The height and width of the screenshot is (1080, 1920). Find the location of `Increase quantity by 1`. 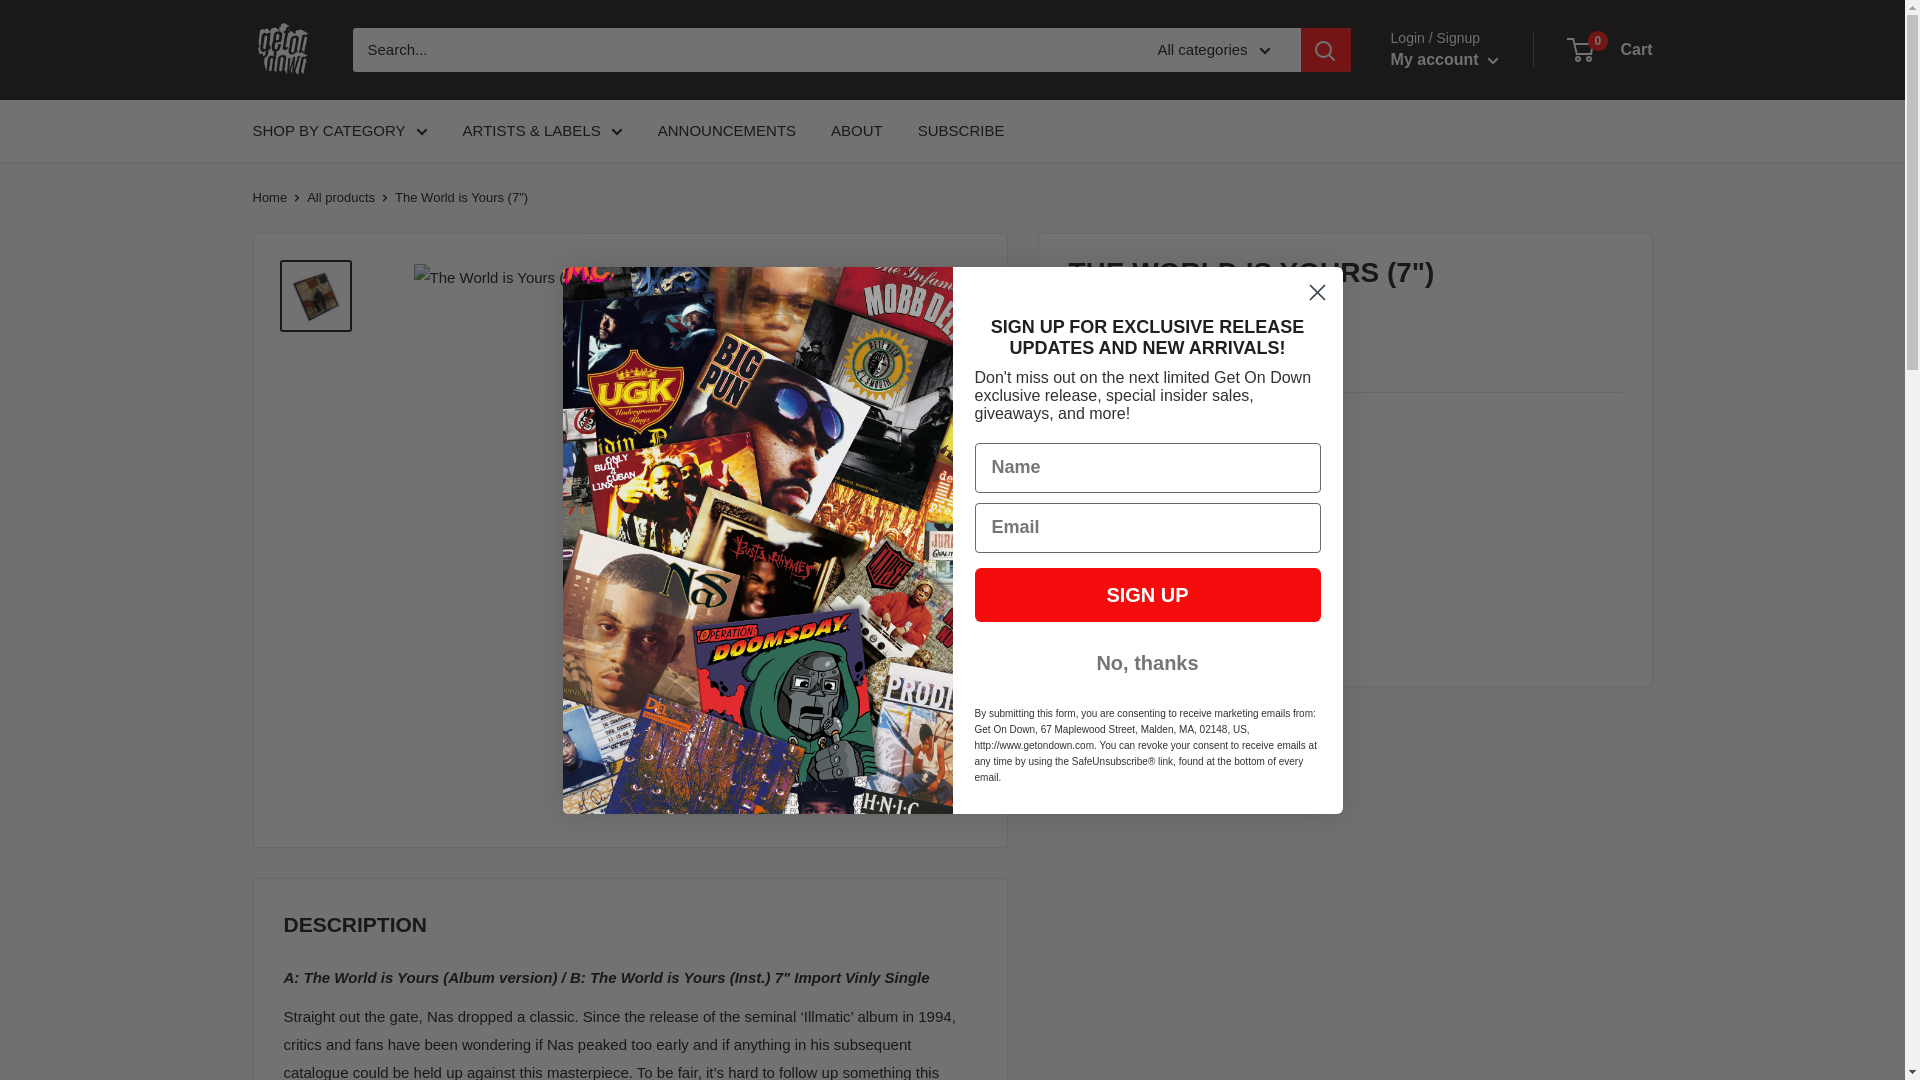

Increase quantity by 1 is located at coordinates (1274, 496).